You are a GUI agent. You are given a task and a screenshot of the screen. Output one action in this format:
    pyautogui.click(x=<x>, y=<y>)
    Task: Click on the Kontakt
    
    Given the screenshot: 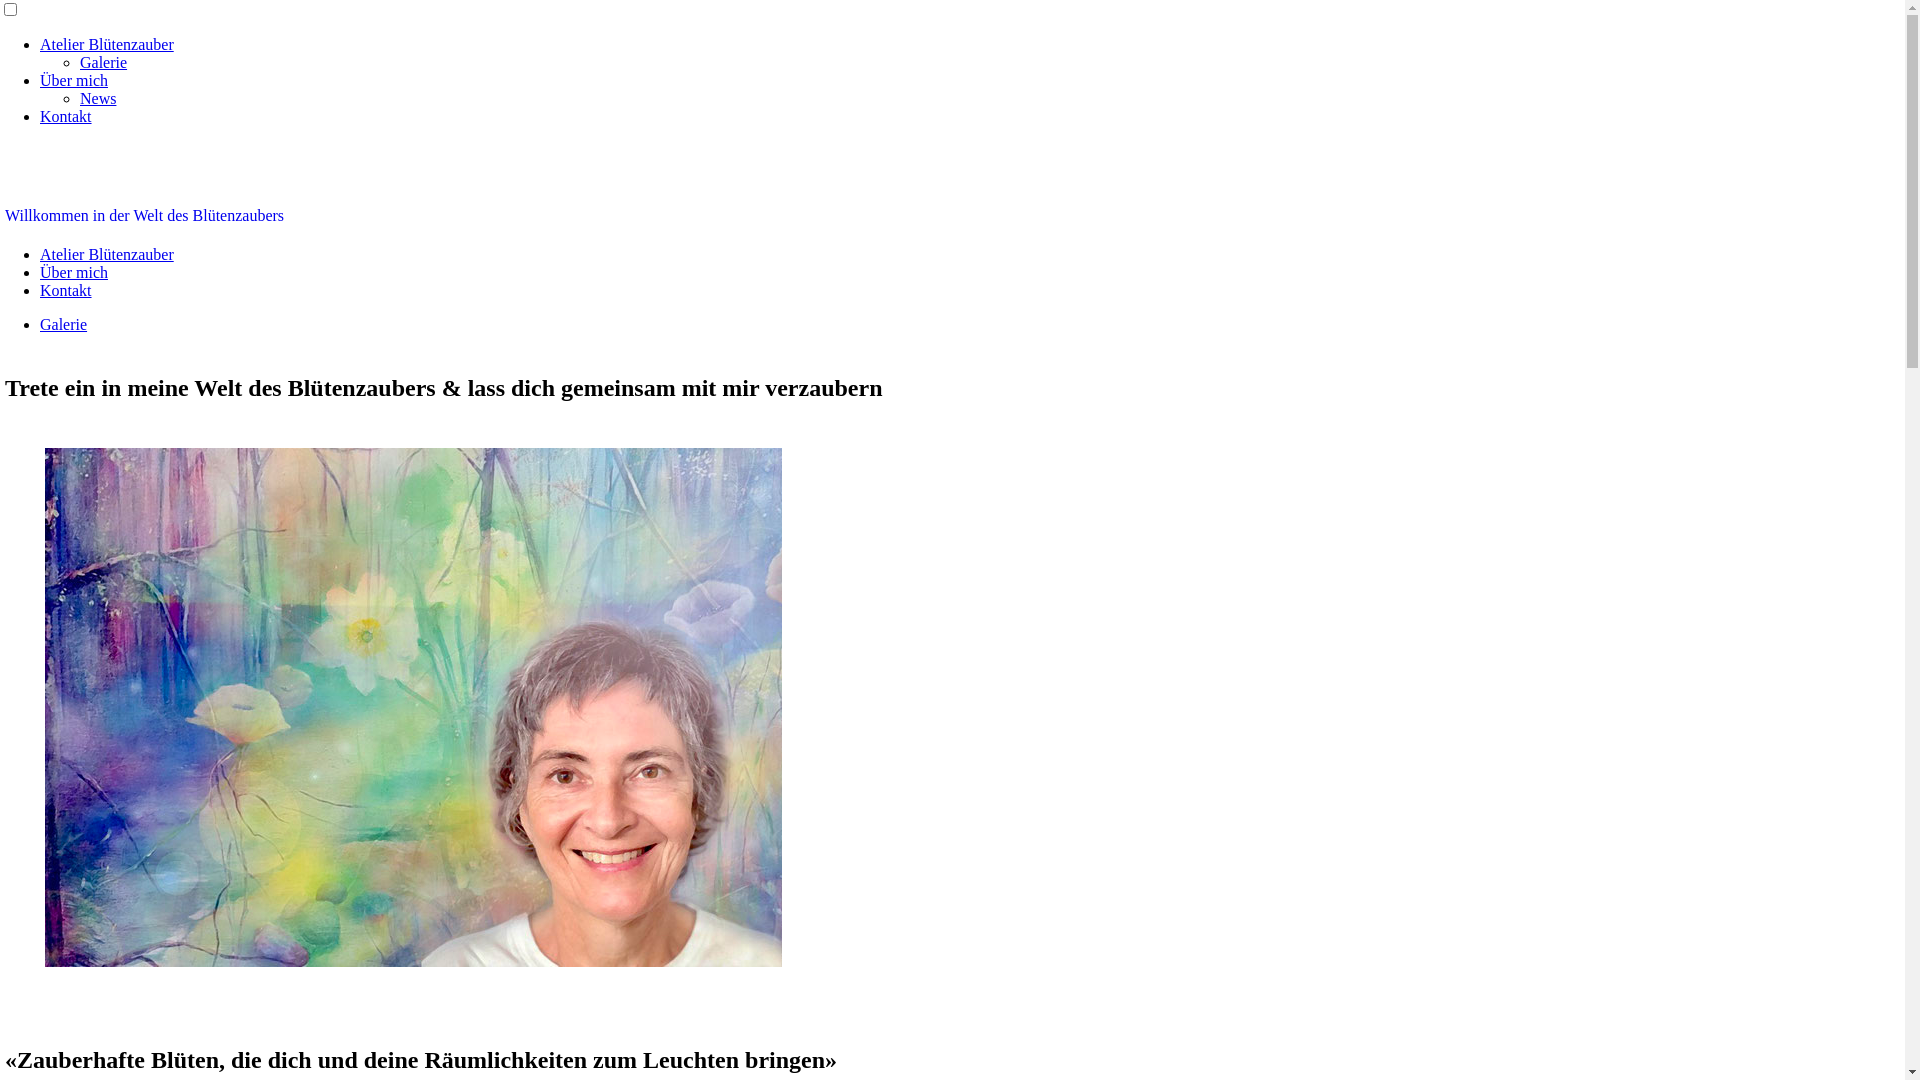 What is the action you would take?
    pyautogui.click(x=66, y=116)
    